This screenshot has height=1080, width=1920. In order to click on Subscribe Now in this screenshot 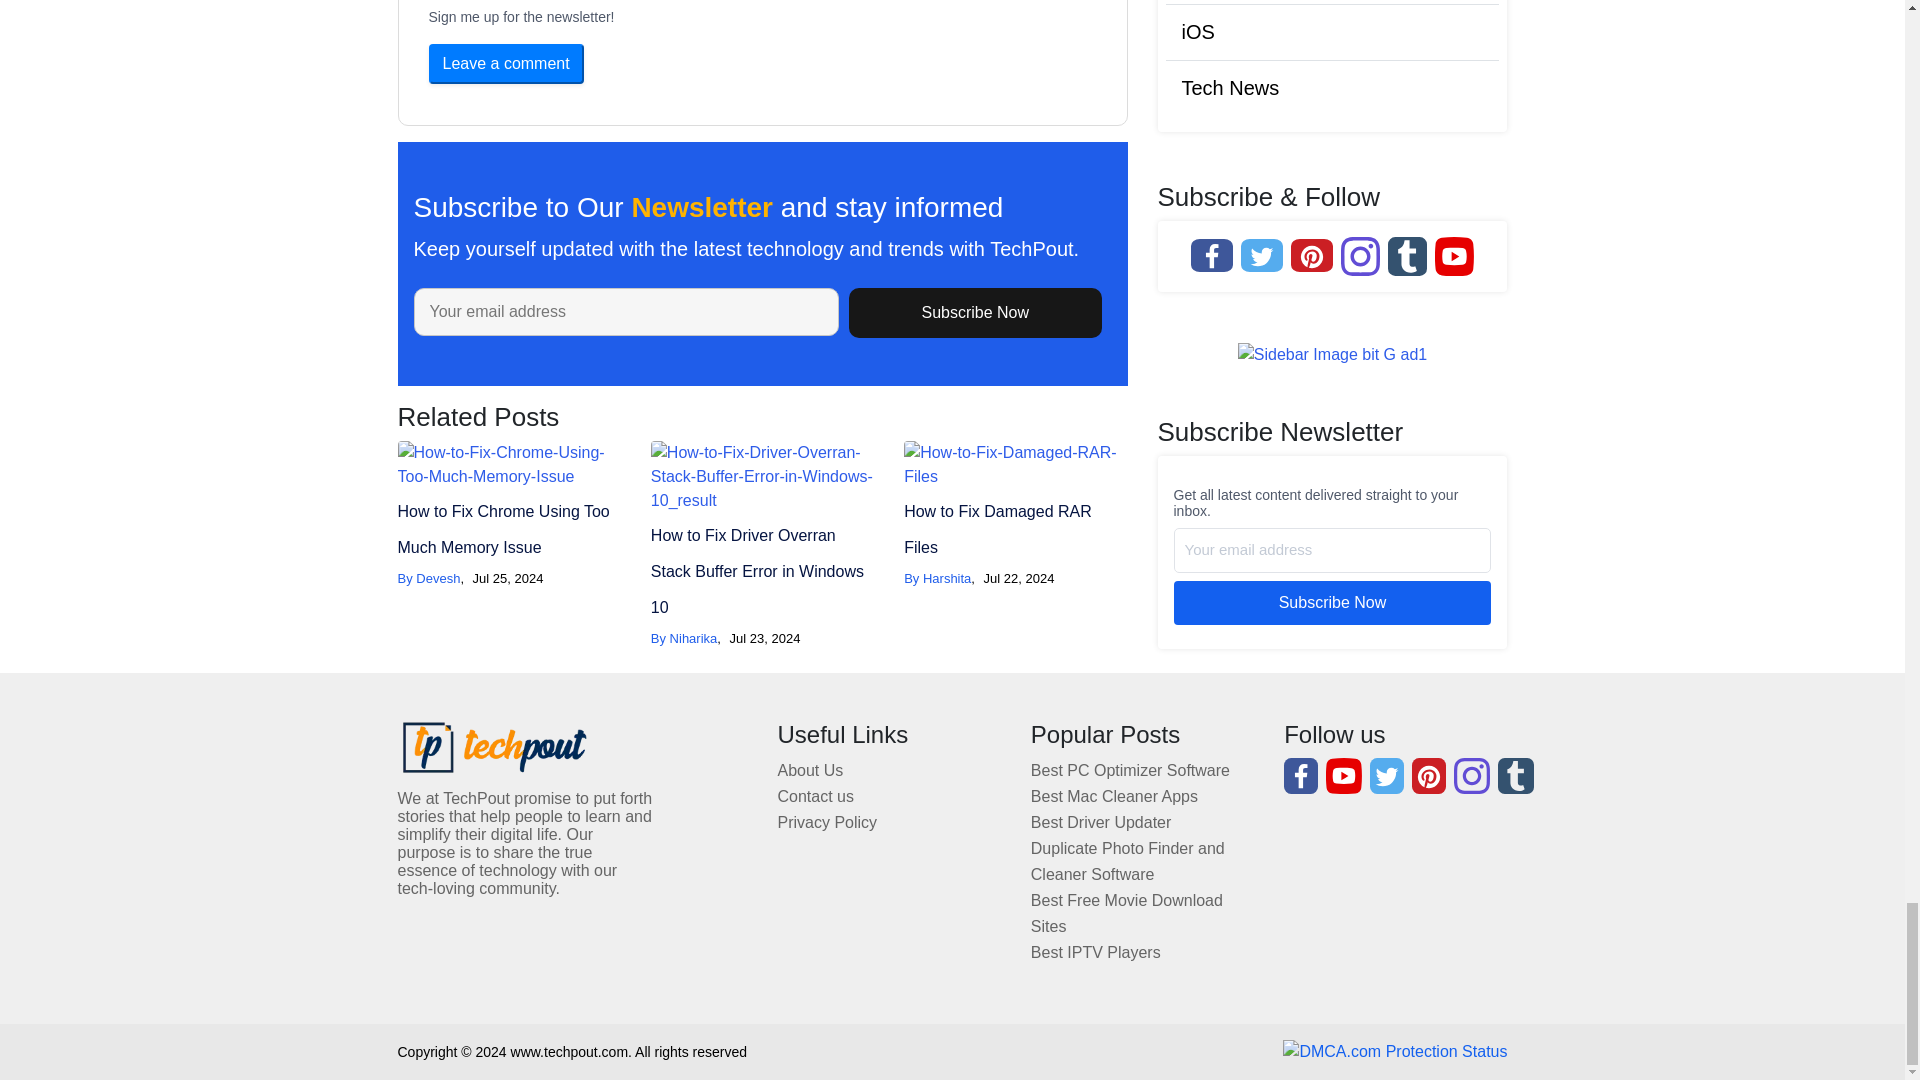, I will do `click(975, 313)`.